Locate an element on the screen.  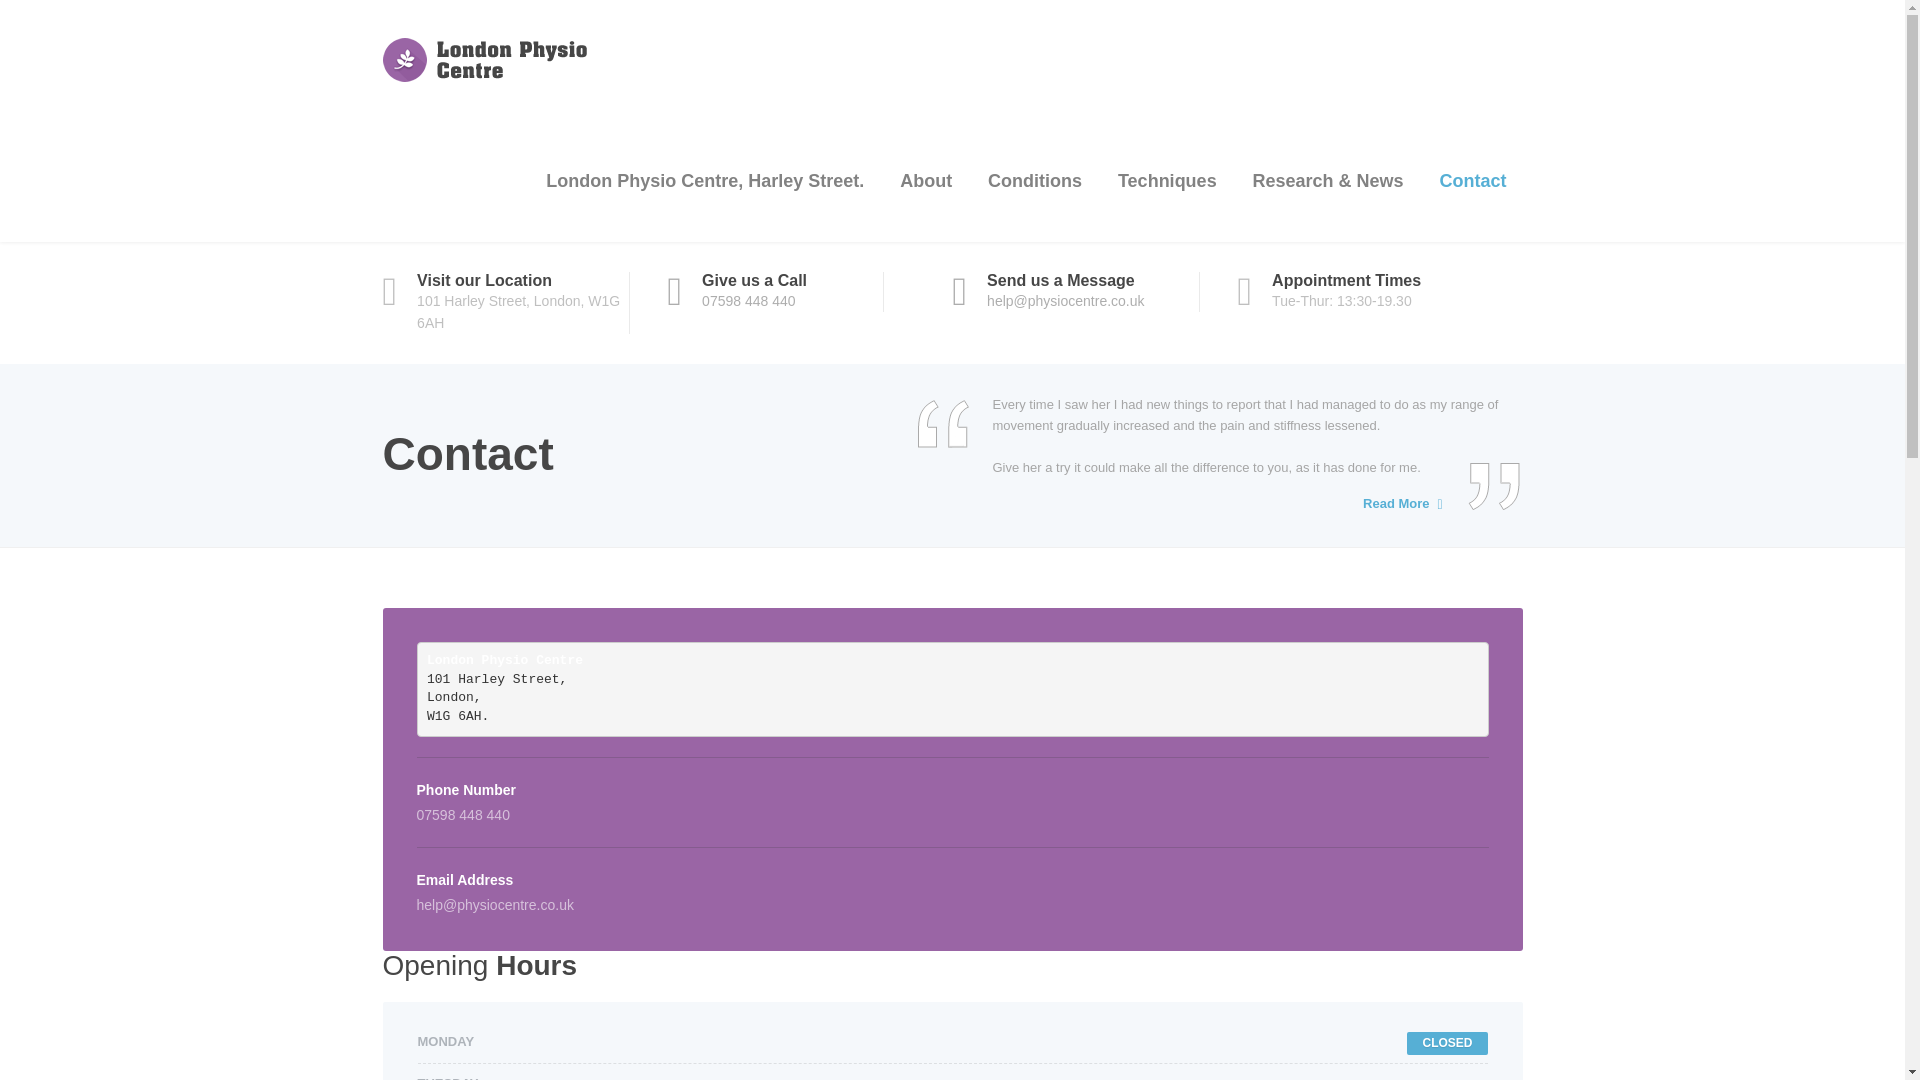
Read More is located at coordinates (1396, 504).